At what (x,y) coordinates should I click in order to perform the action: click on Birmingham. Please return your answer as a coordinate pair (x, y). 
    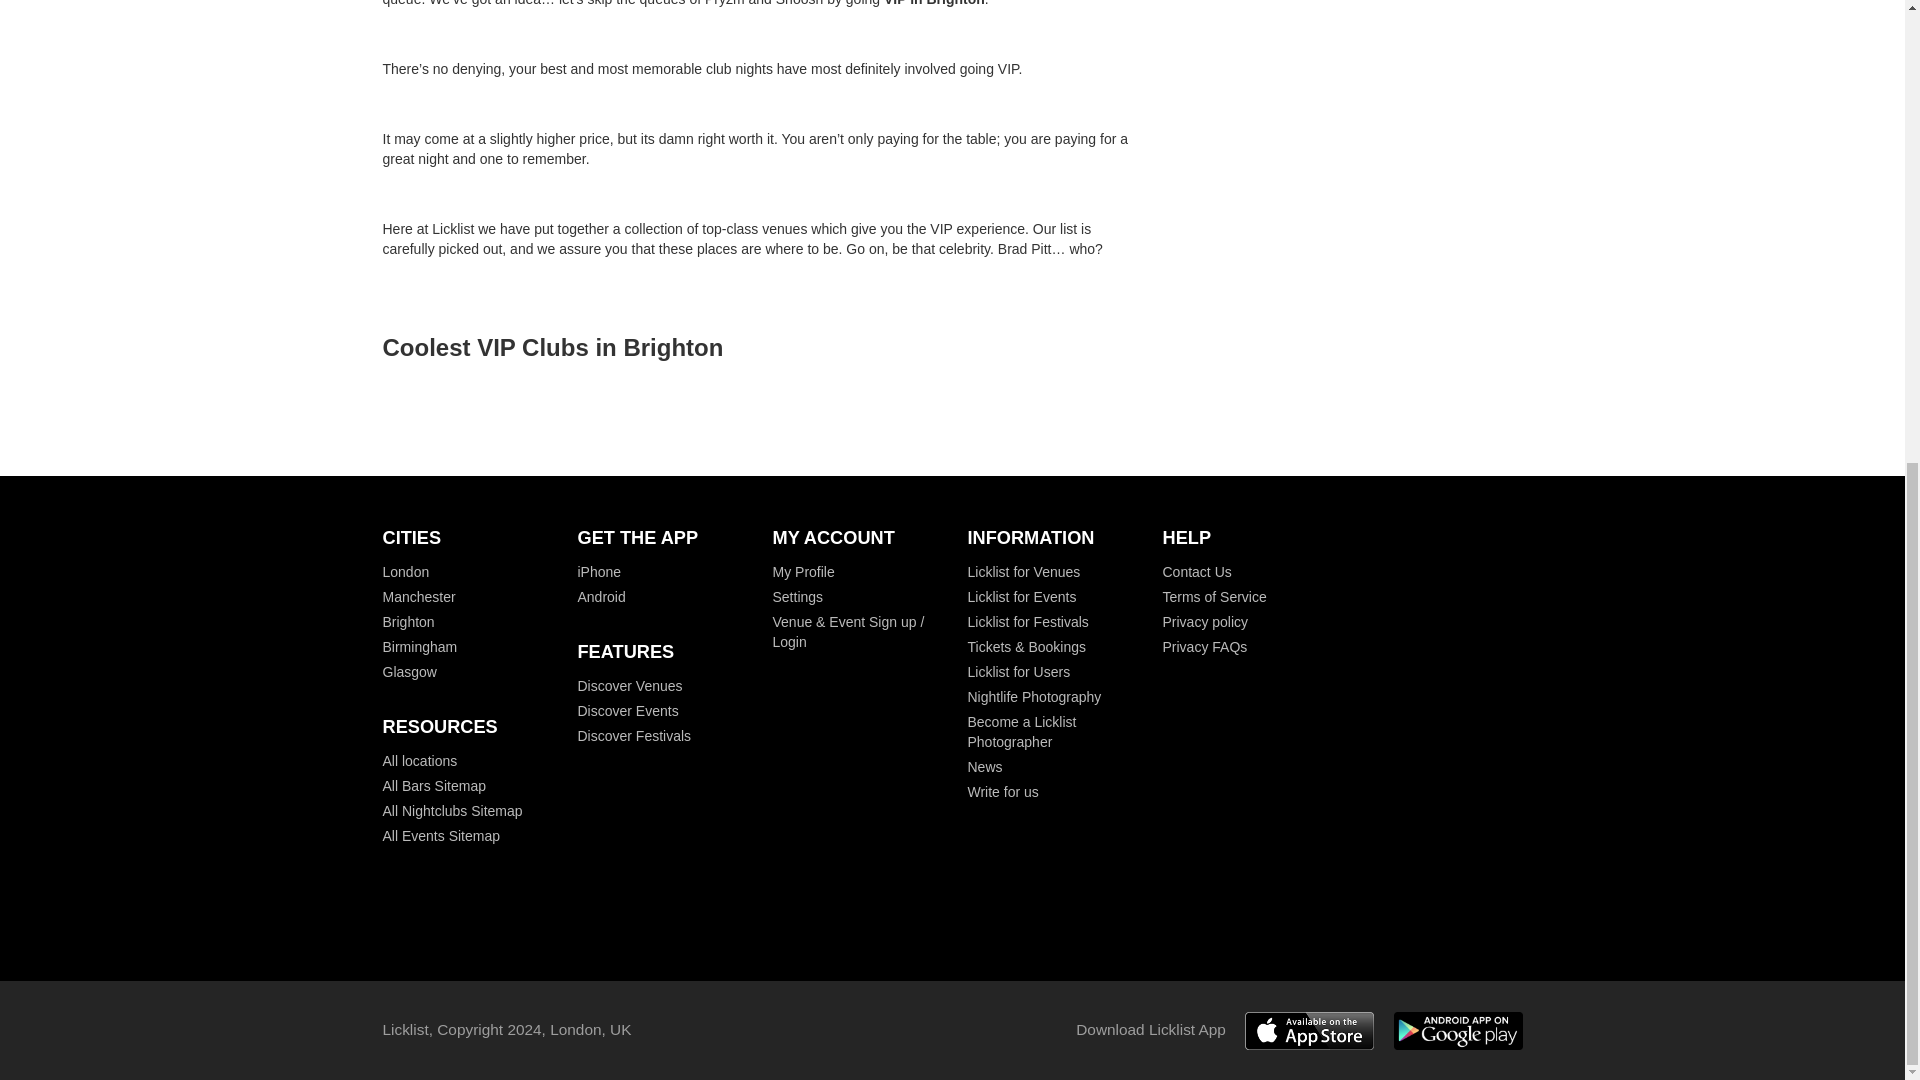
    Looking at the image, I should click on (419, 646).